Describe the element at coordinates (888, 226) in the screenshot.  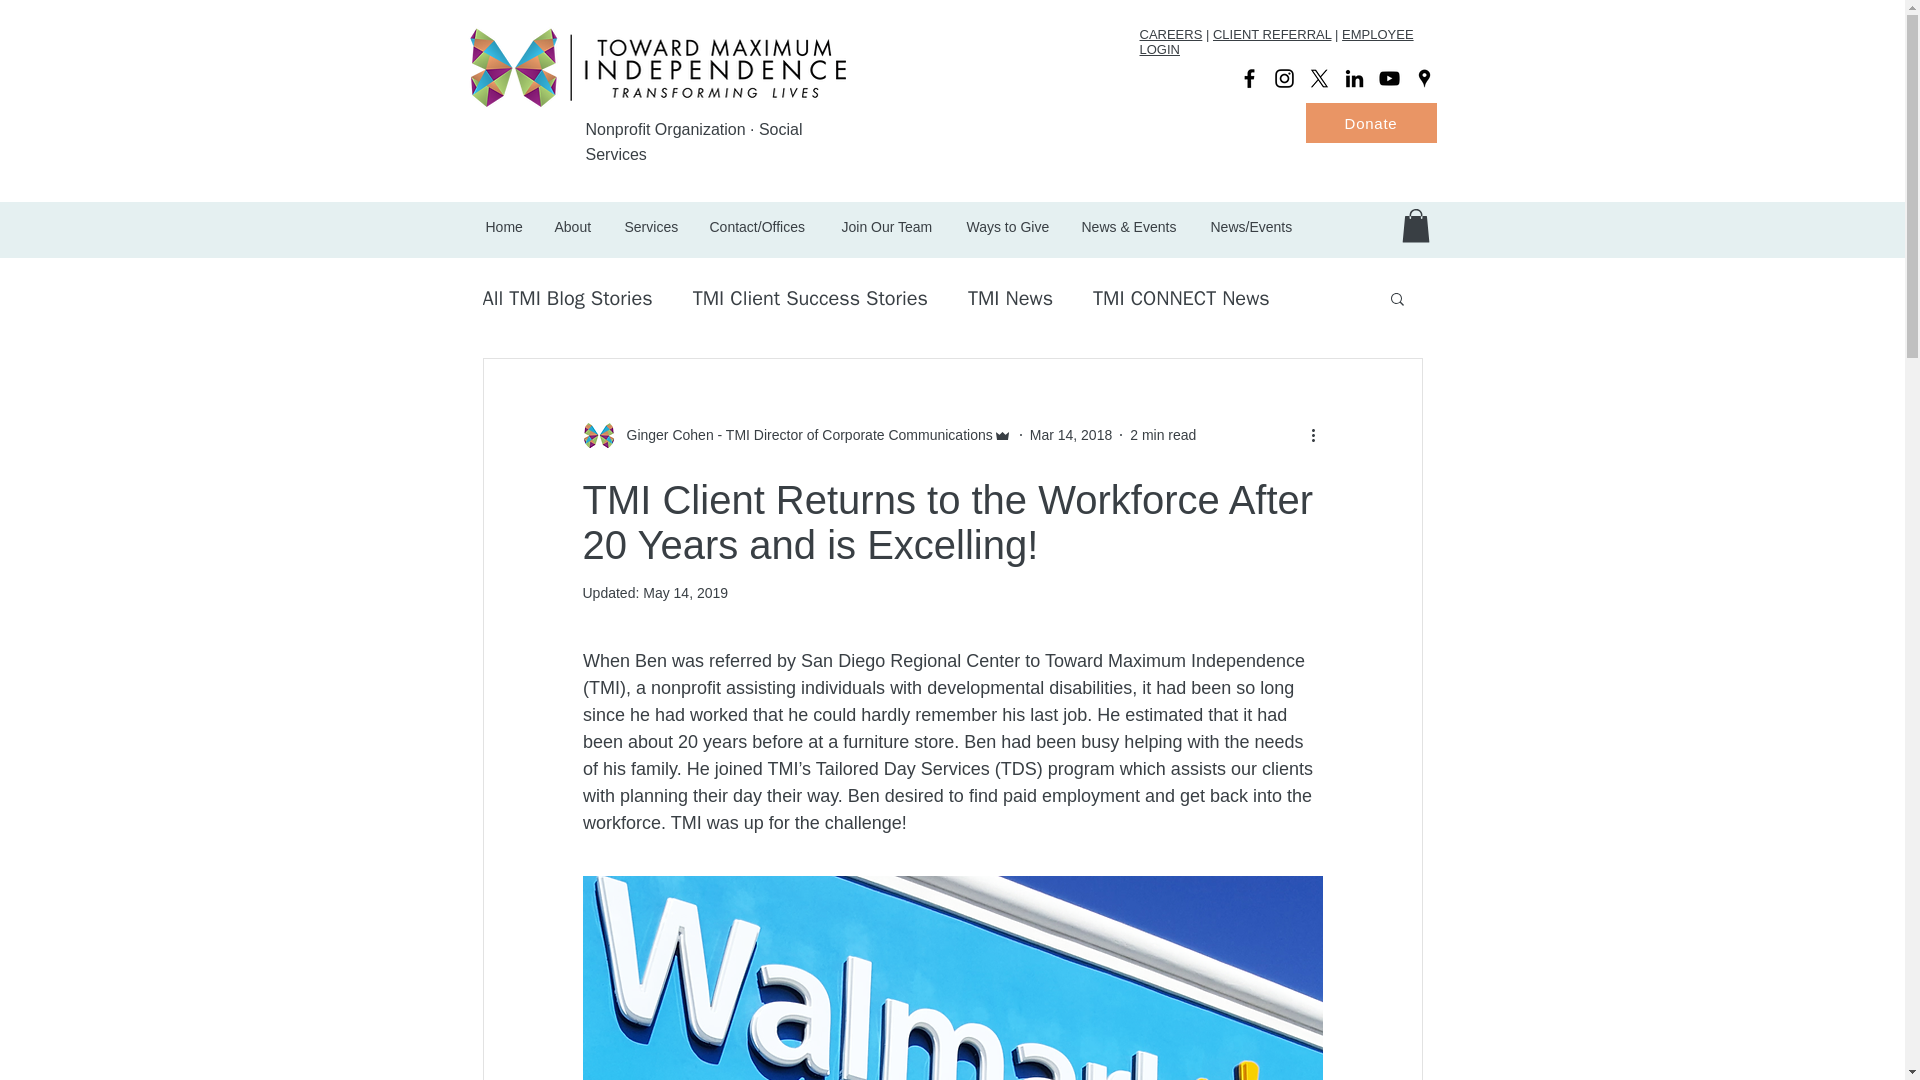
I see `Join Our Team` at that location.